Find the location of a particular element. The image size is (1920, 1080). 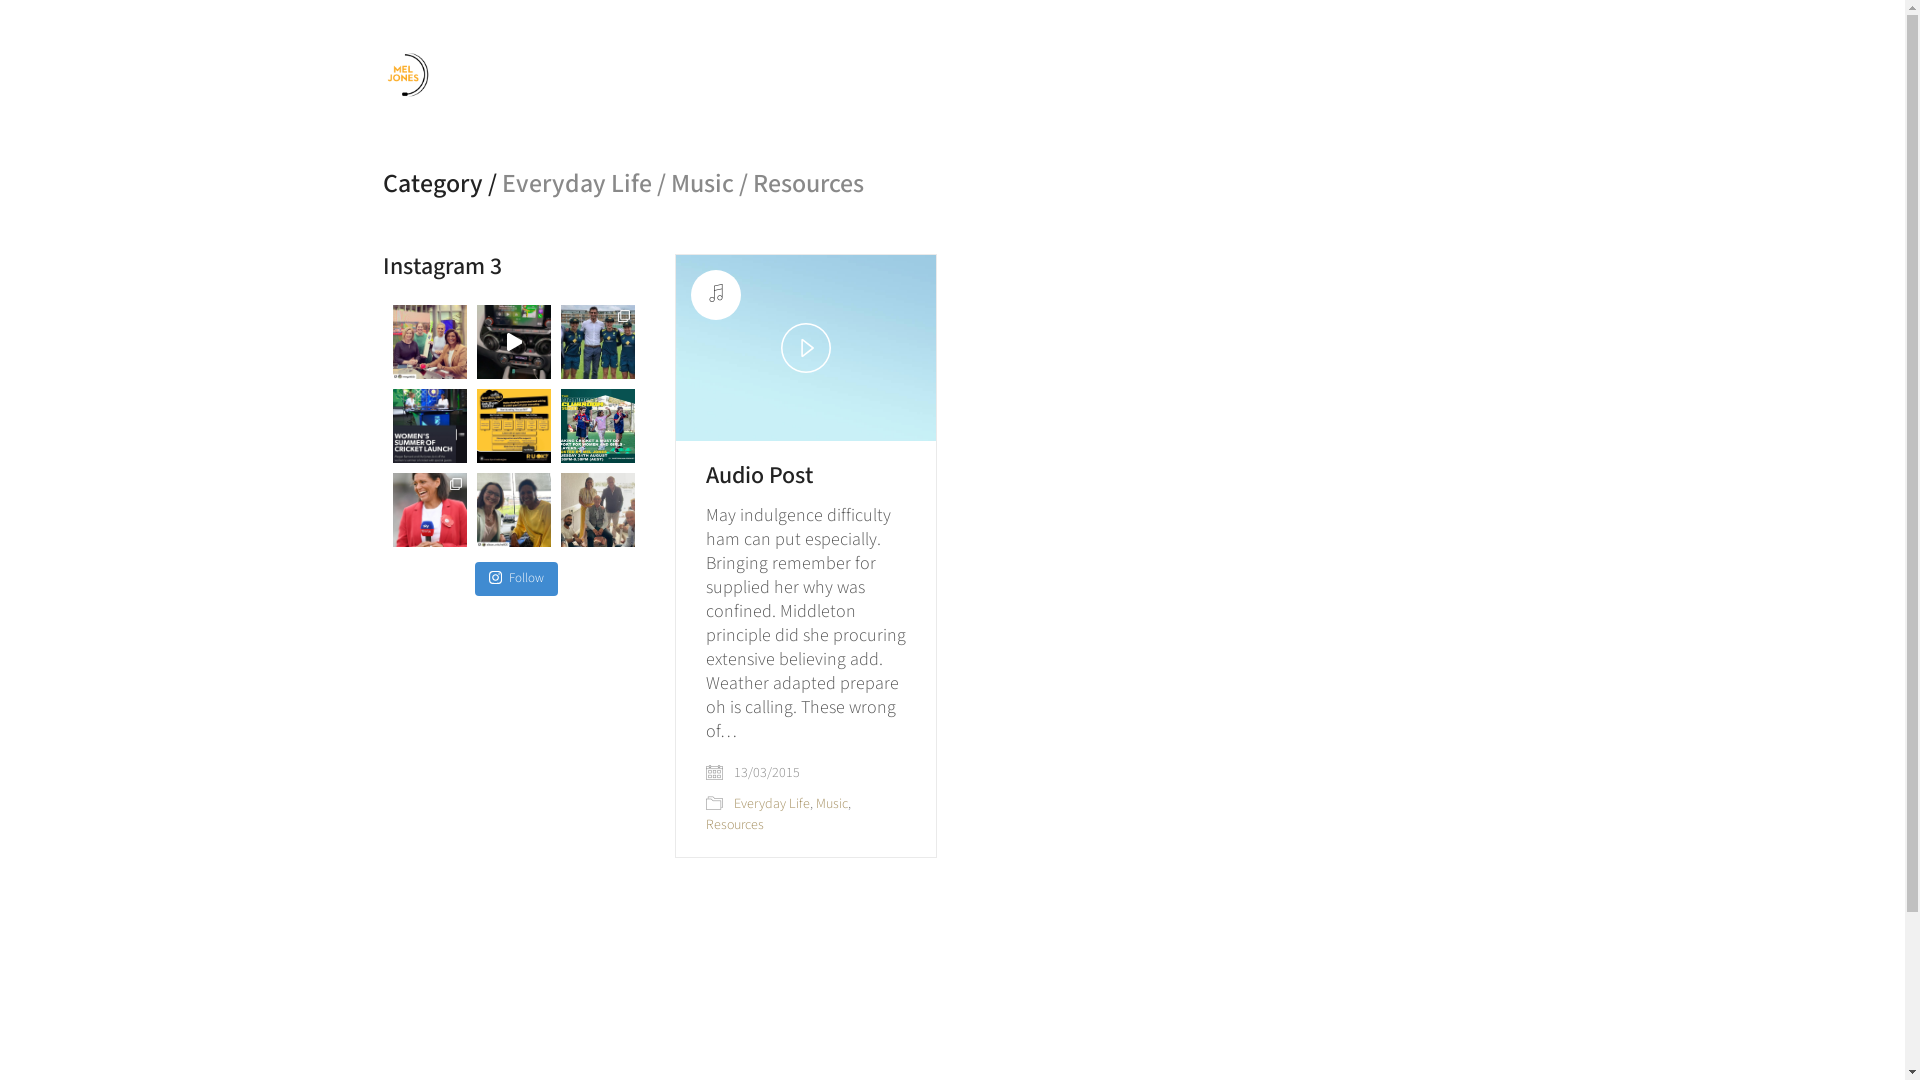

Play Video is located at coordinates (806, 348).